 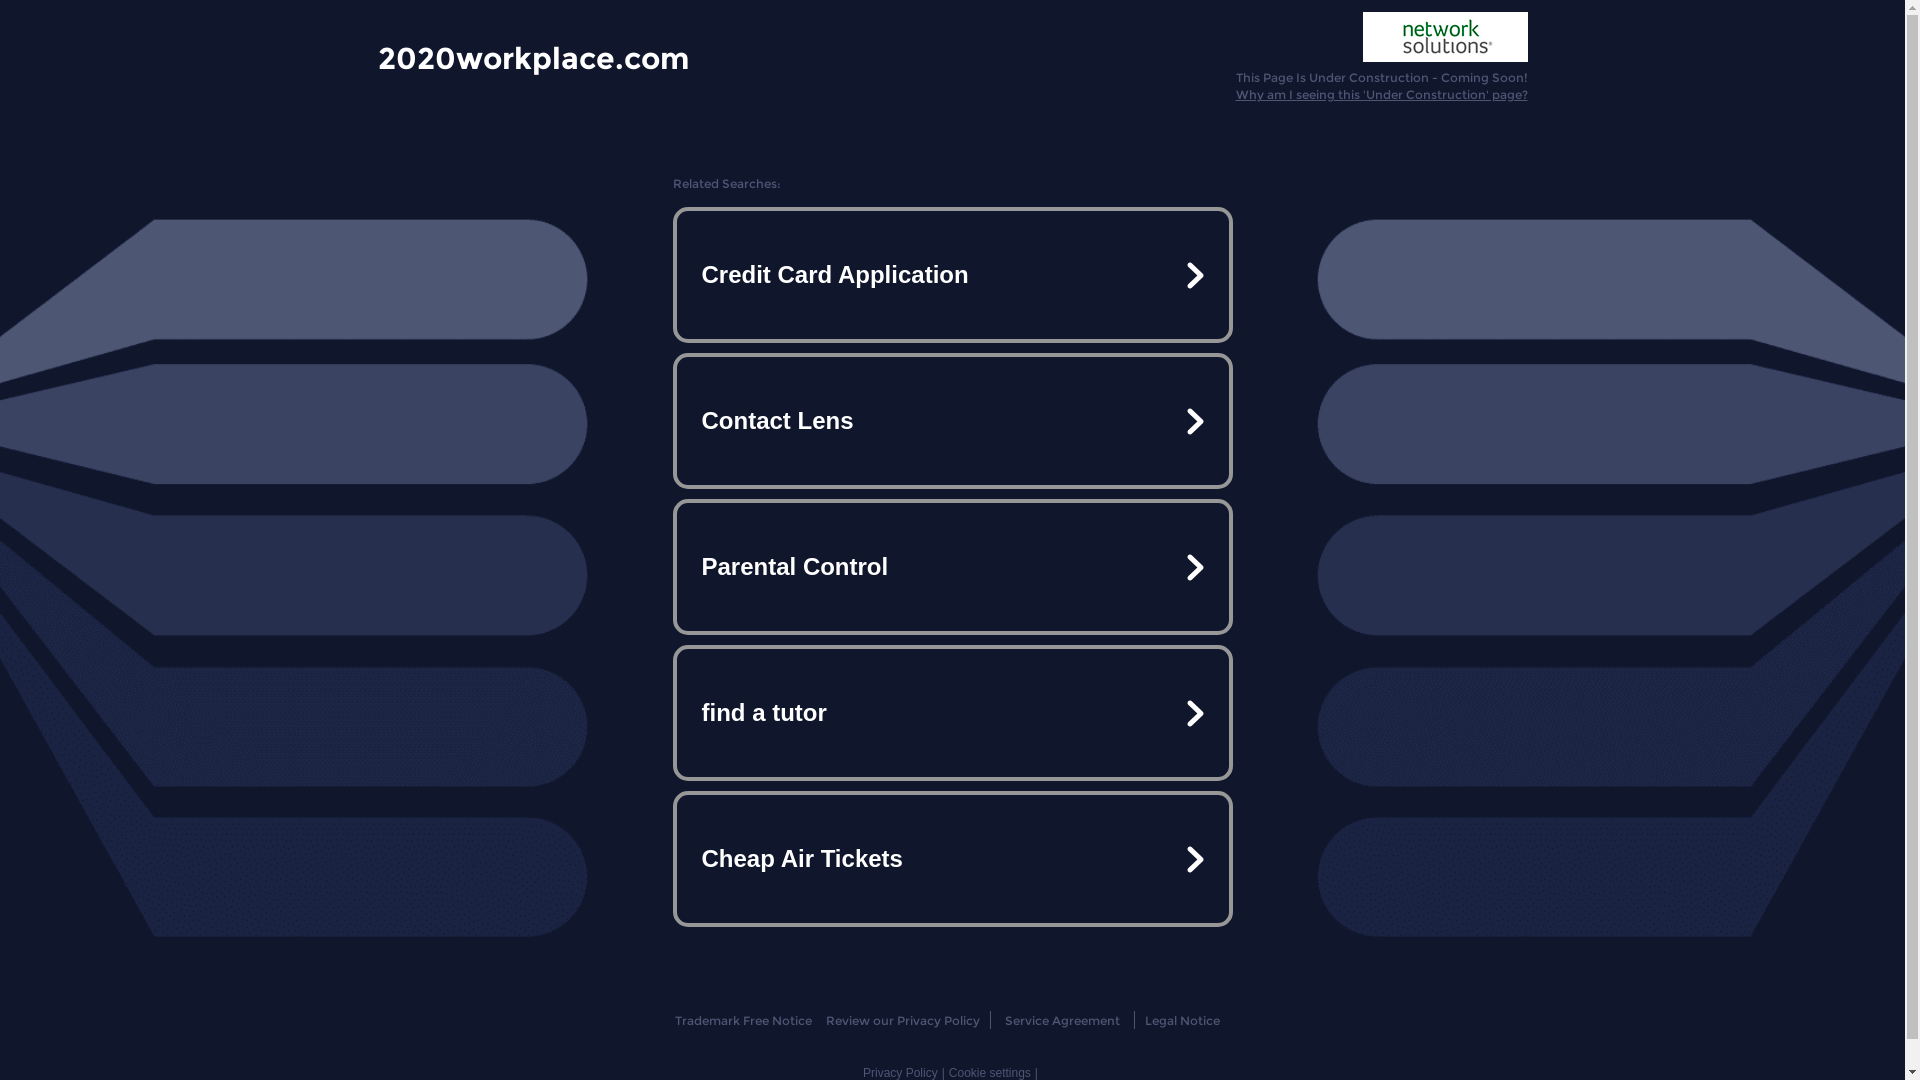 What do you see at coordinates (952, 421) in the screenshot?
I see `Contact Lens` at bounding box center [952, 421].